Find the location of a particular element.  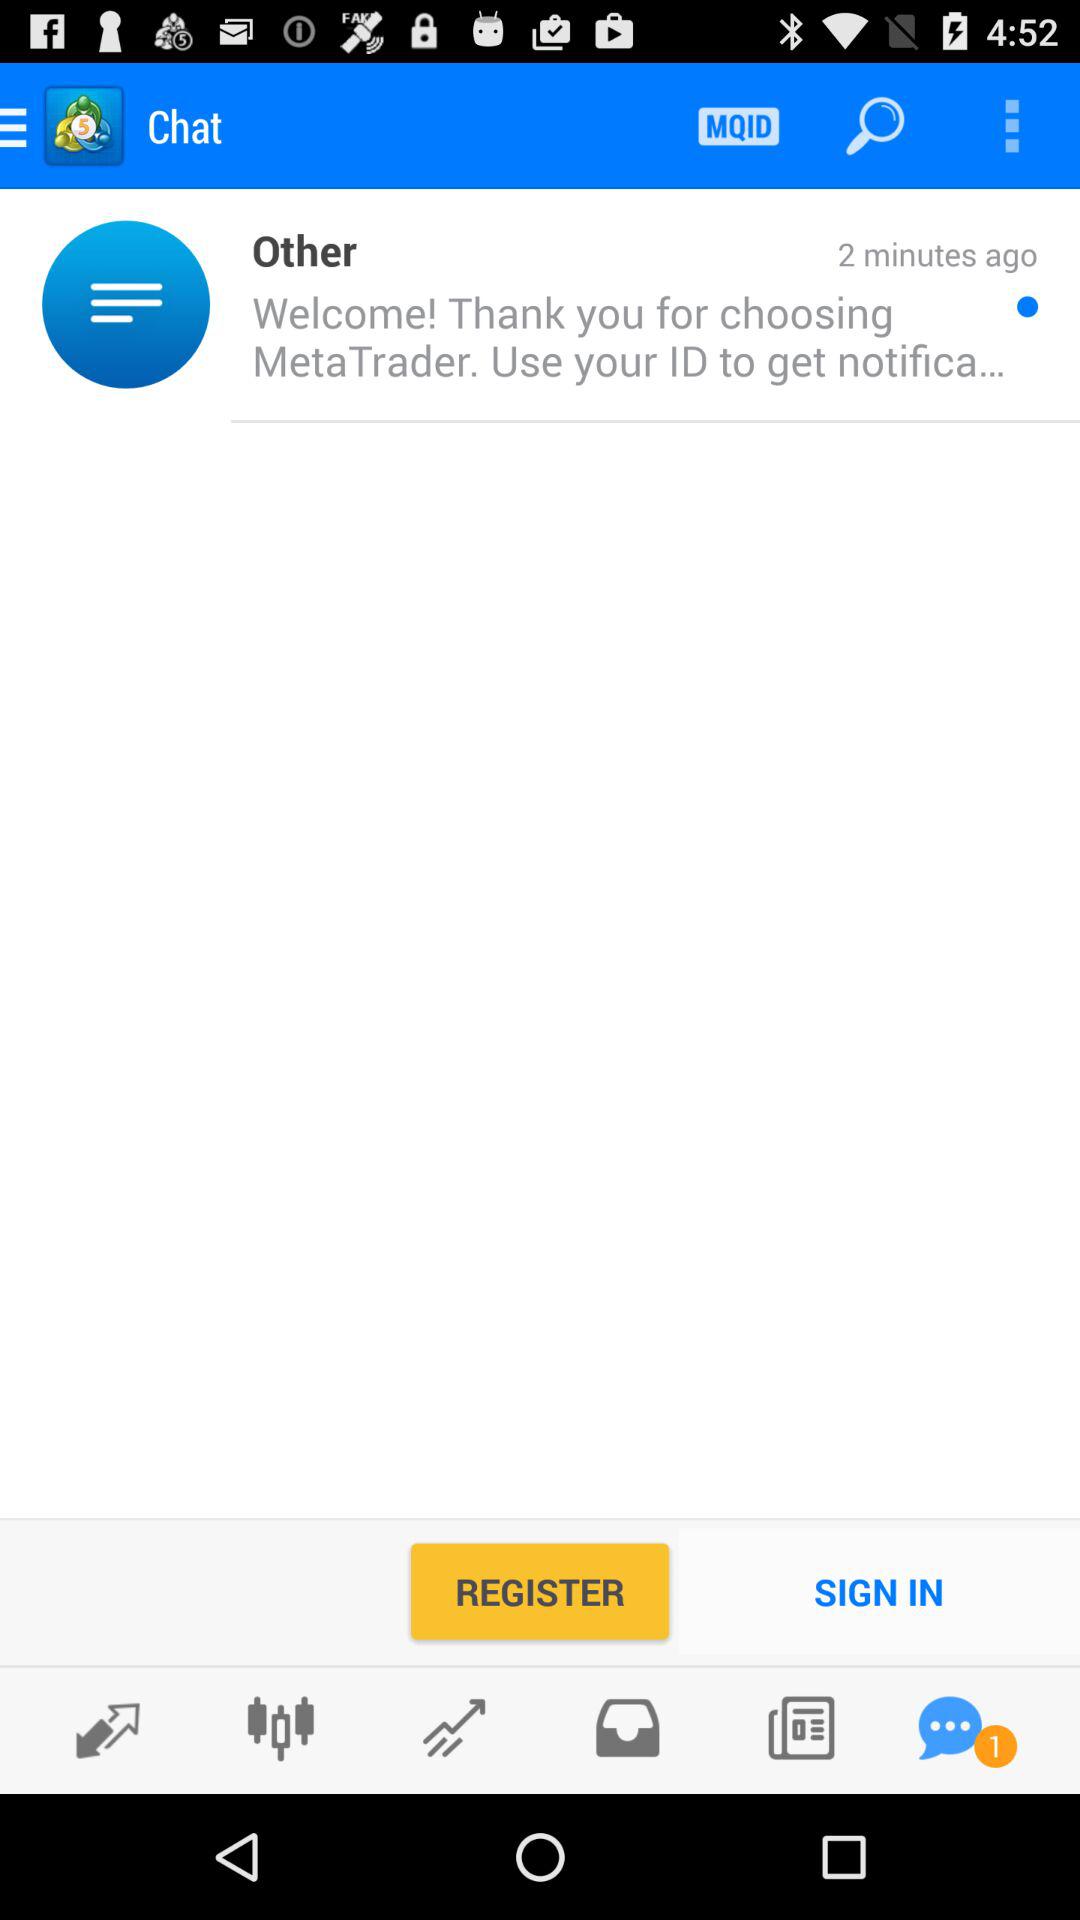

view messages is located at coordinates (950, 1728).